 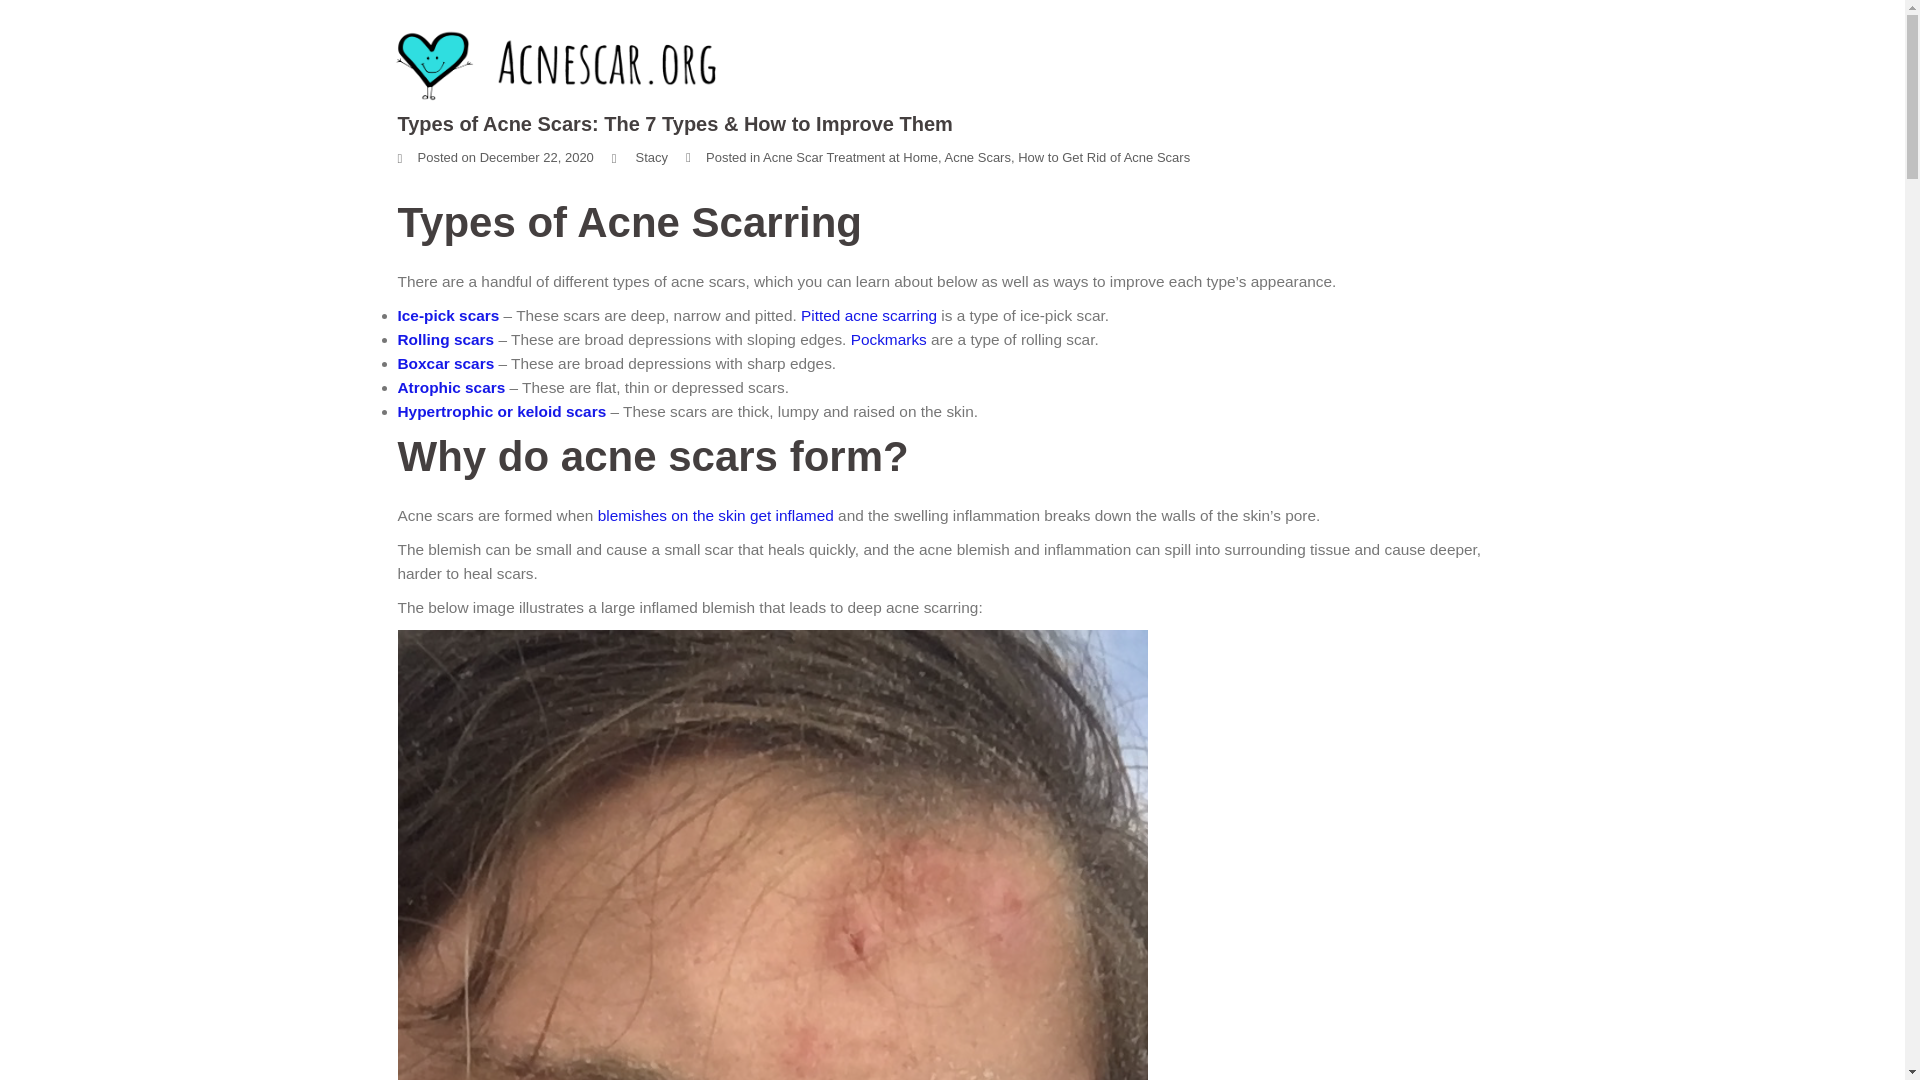 What do you see at coordinates (1104, 158) in the screenshot?
I see `How to Get Rid of Acne Scars` at bounding box center [1104, 158].